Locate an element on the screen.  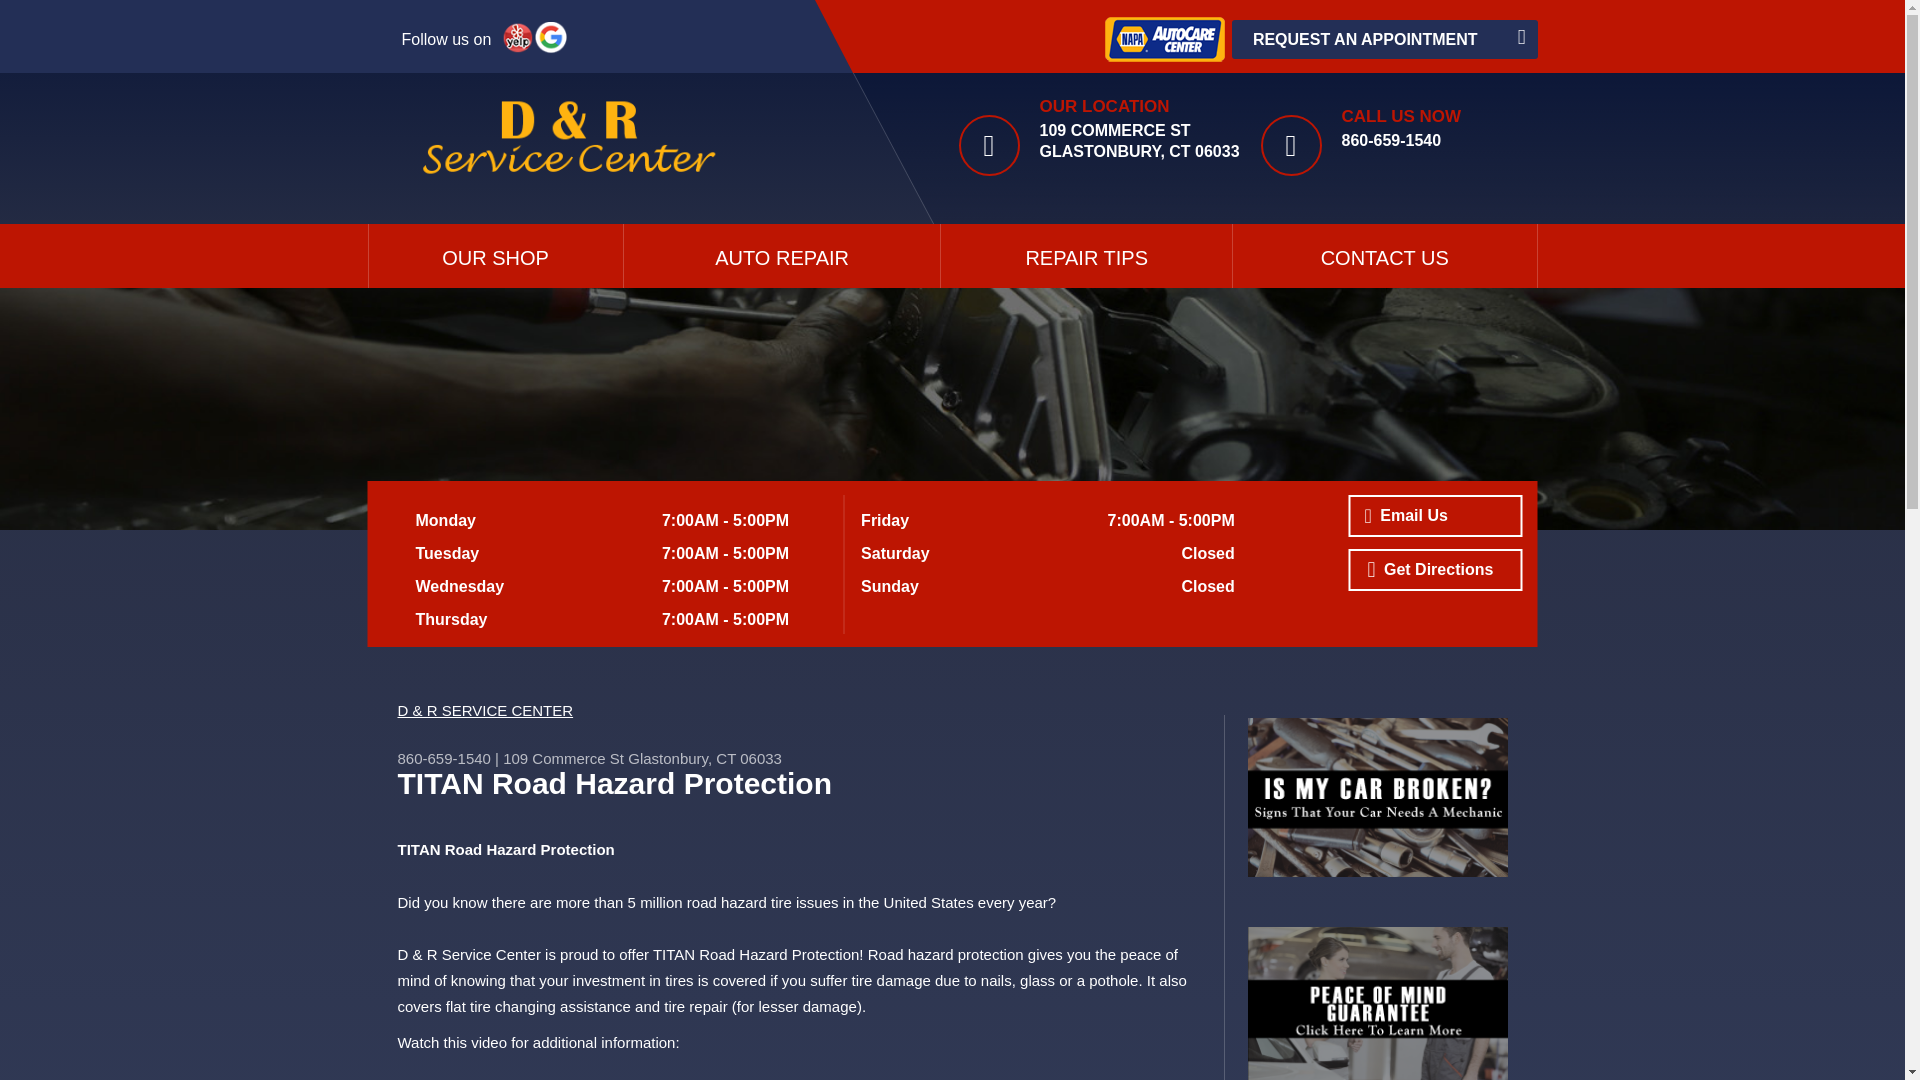
860-659-1540 is located at coordinates (444, 758).